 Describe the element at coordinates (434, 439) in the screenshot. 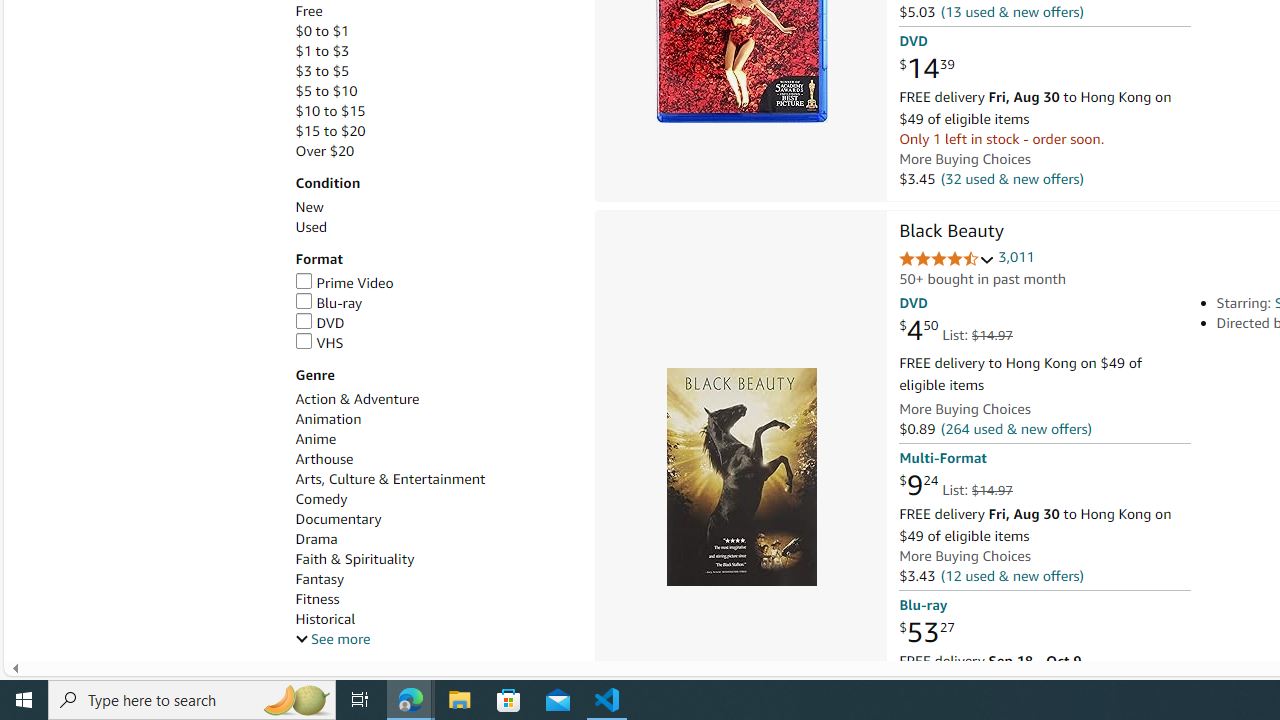

I see `Anime` at that location.